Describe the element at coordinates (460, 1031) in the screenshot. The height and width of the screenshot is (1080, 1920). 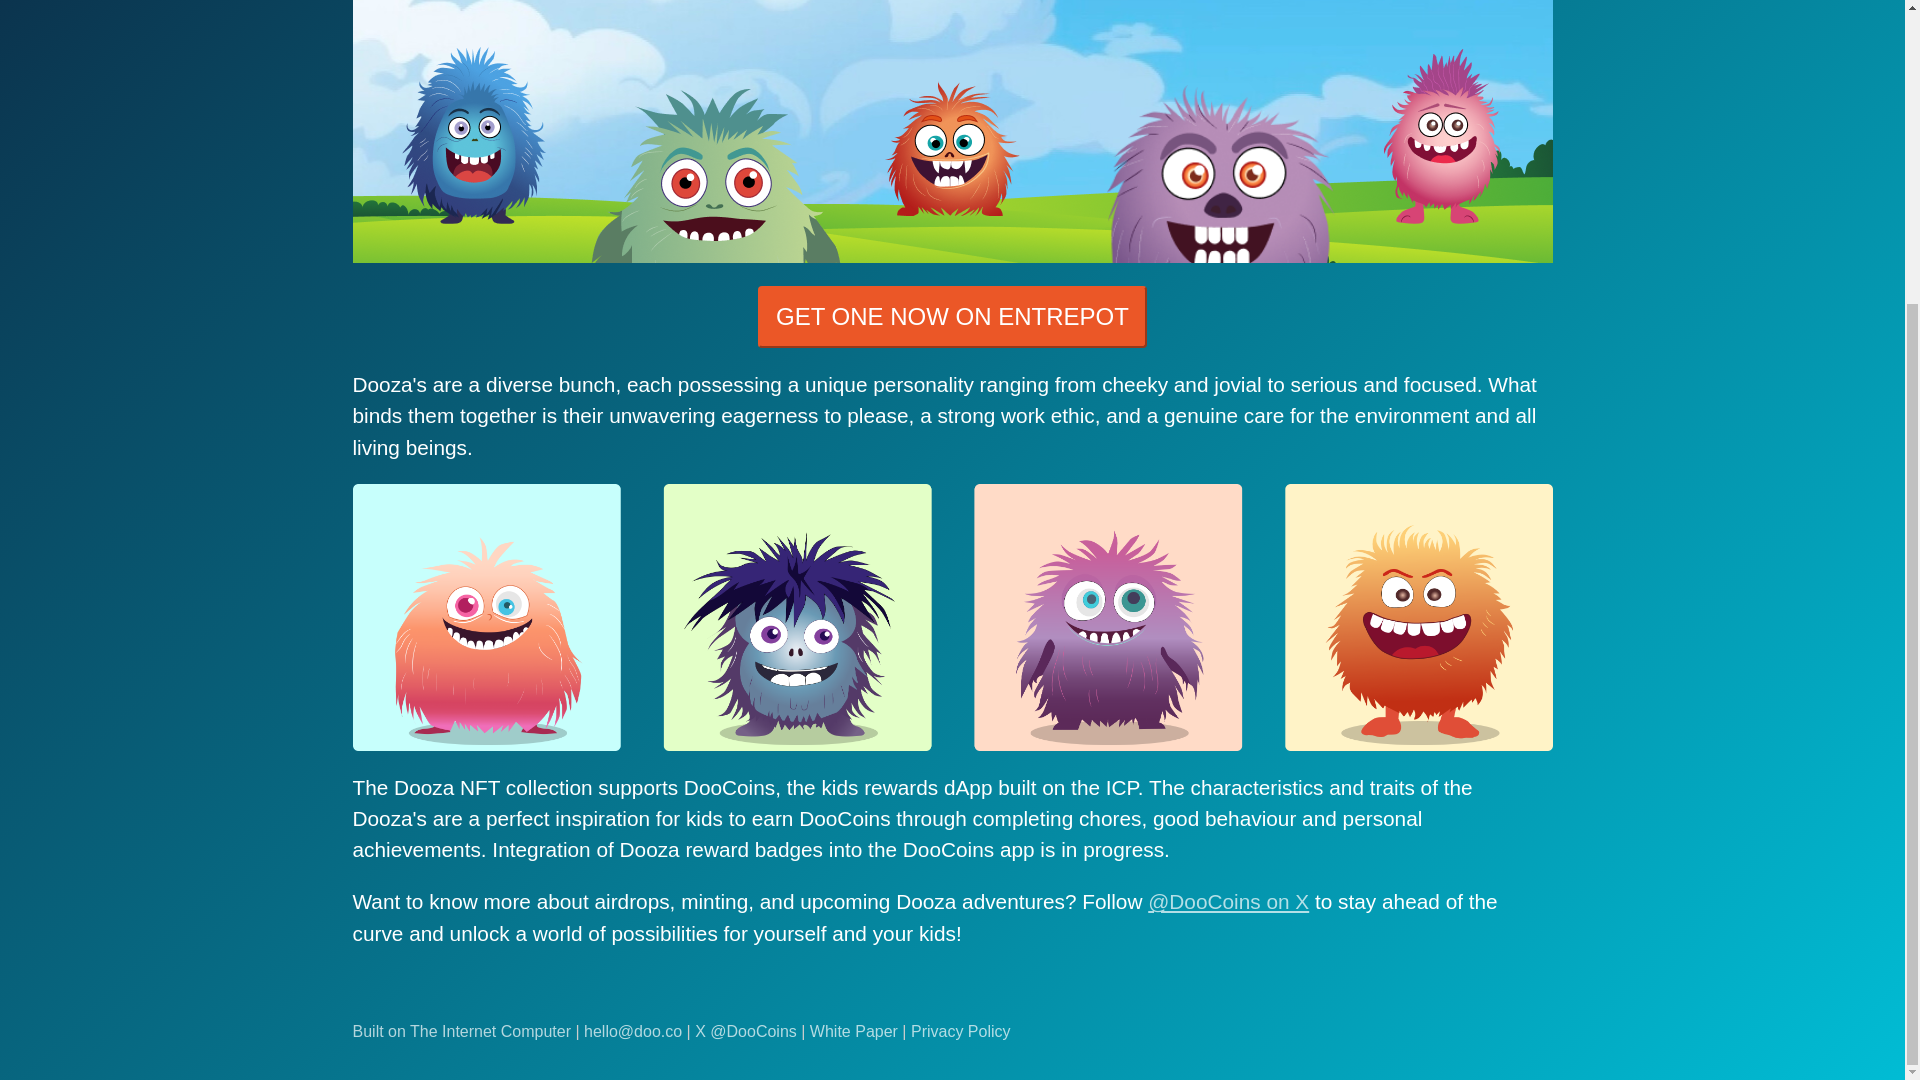
I see `Built on The Internet Computer` at that location.